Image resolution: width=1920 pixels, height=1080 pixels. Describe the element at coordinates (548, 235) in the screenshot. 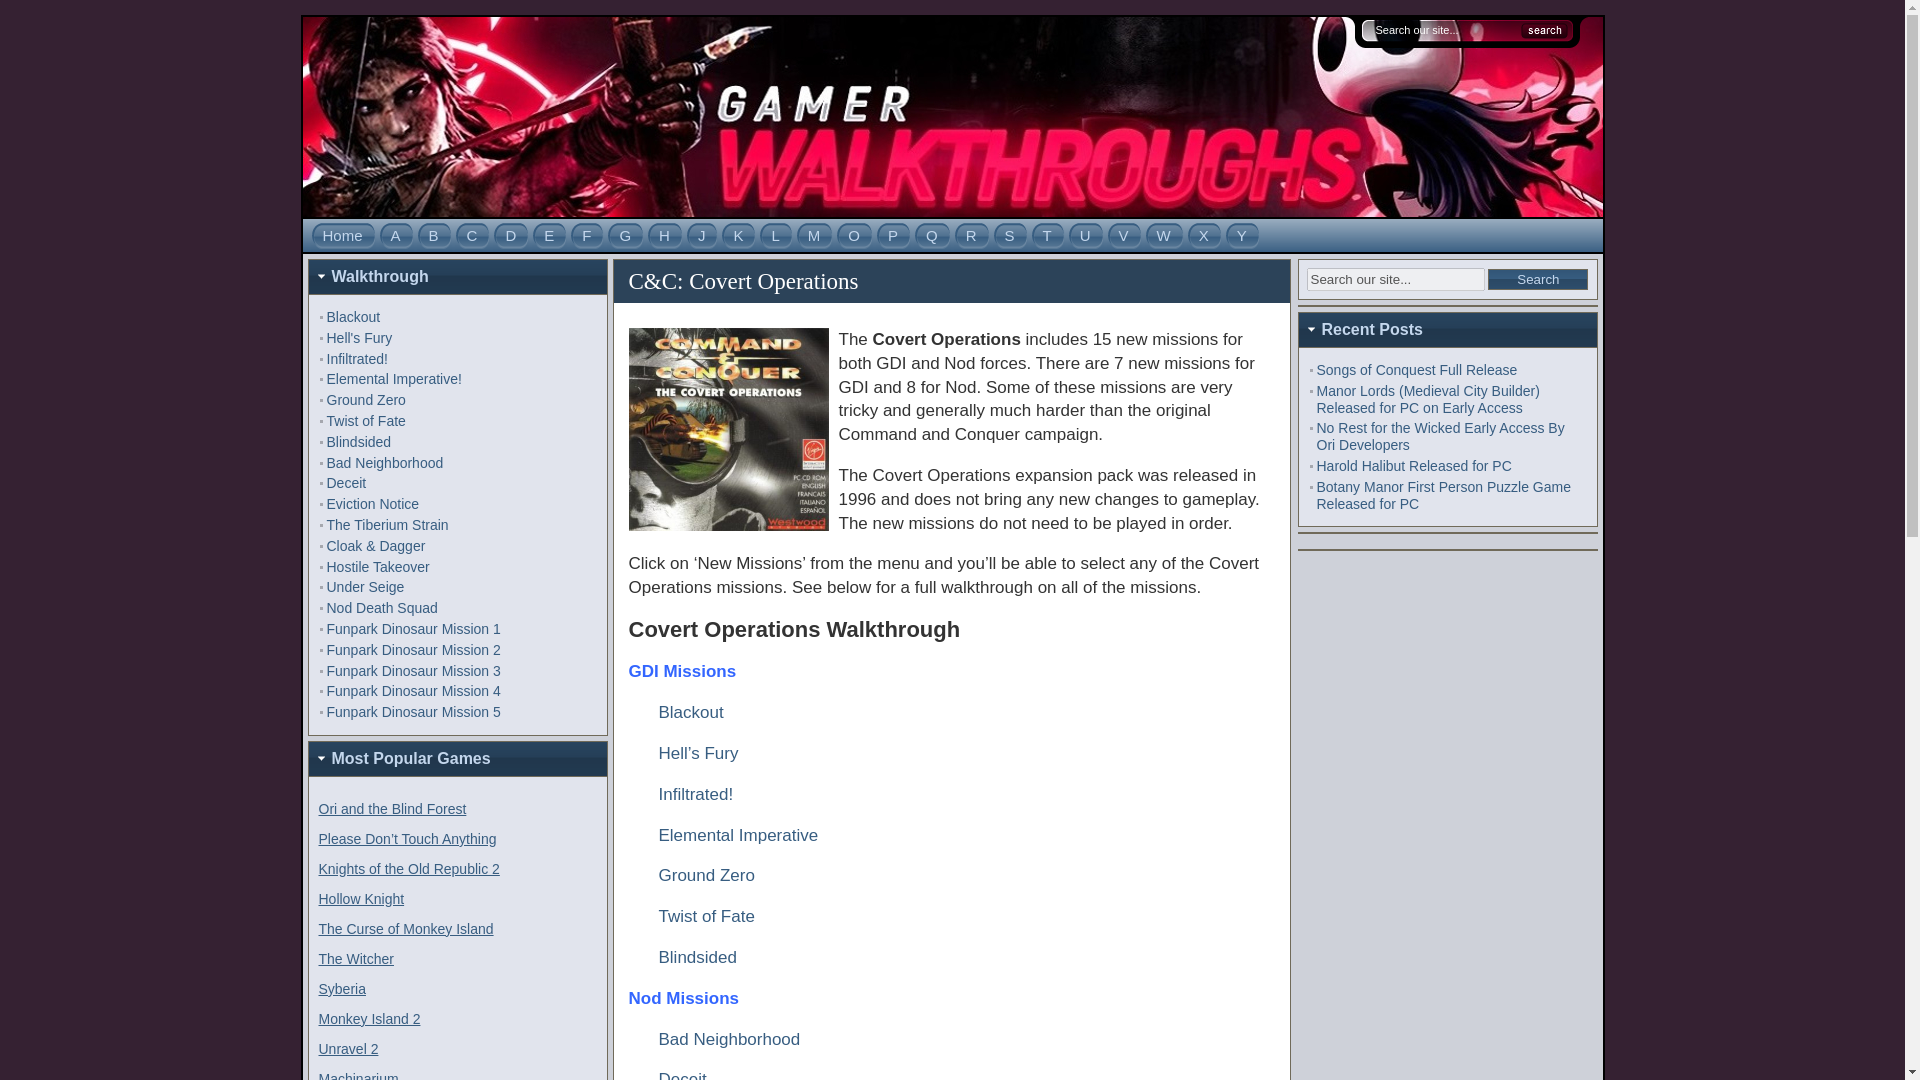

I see `E` at that location.